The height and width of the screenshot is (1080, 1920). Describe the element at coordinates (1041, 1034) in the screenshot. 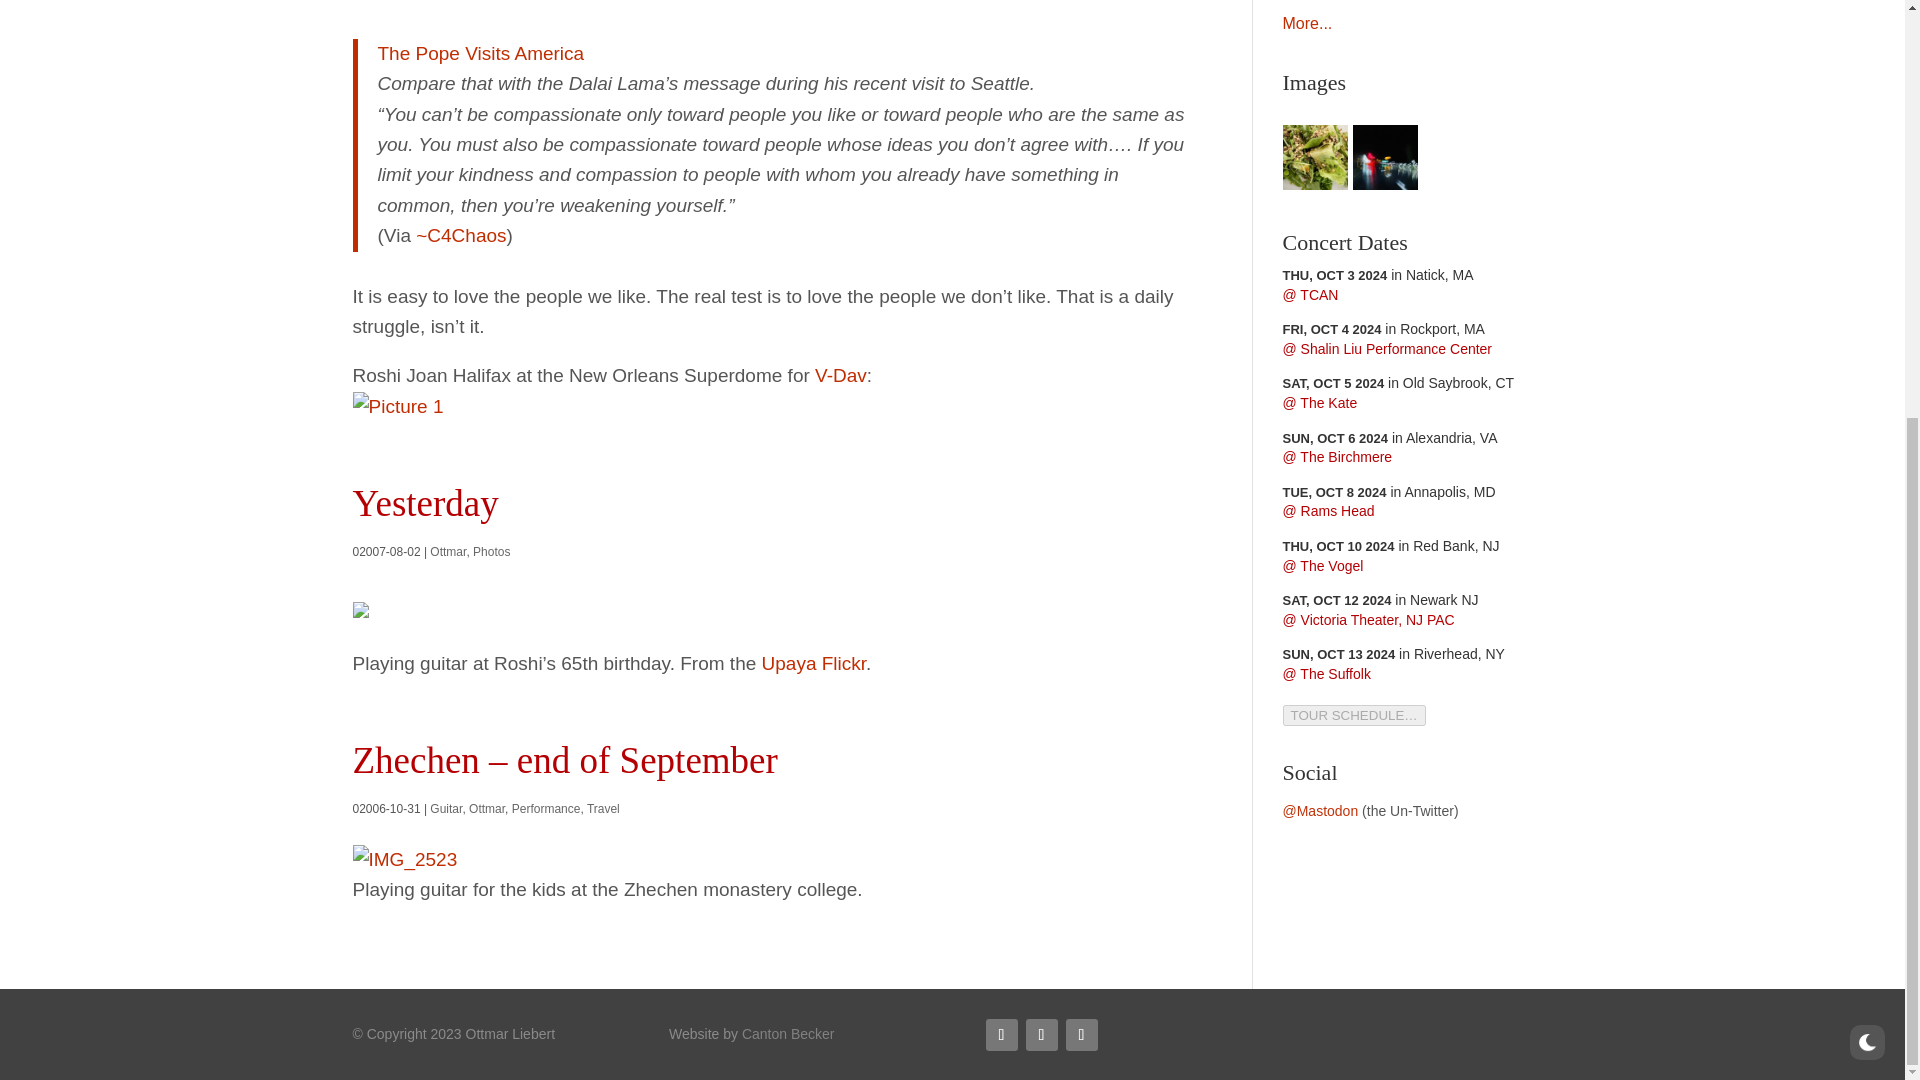

I see `Follow on Odnoklassniki` at that location.